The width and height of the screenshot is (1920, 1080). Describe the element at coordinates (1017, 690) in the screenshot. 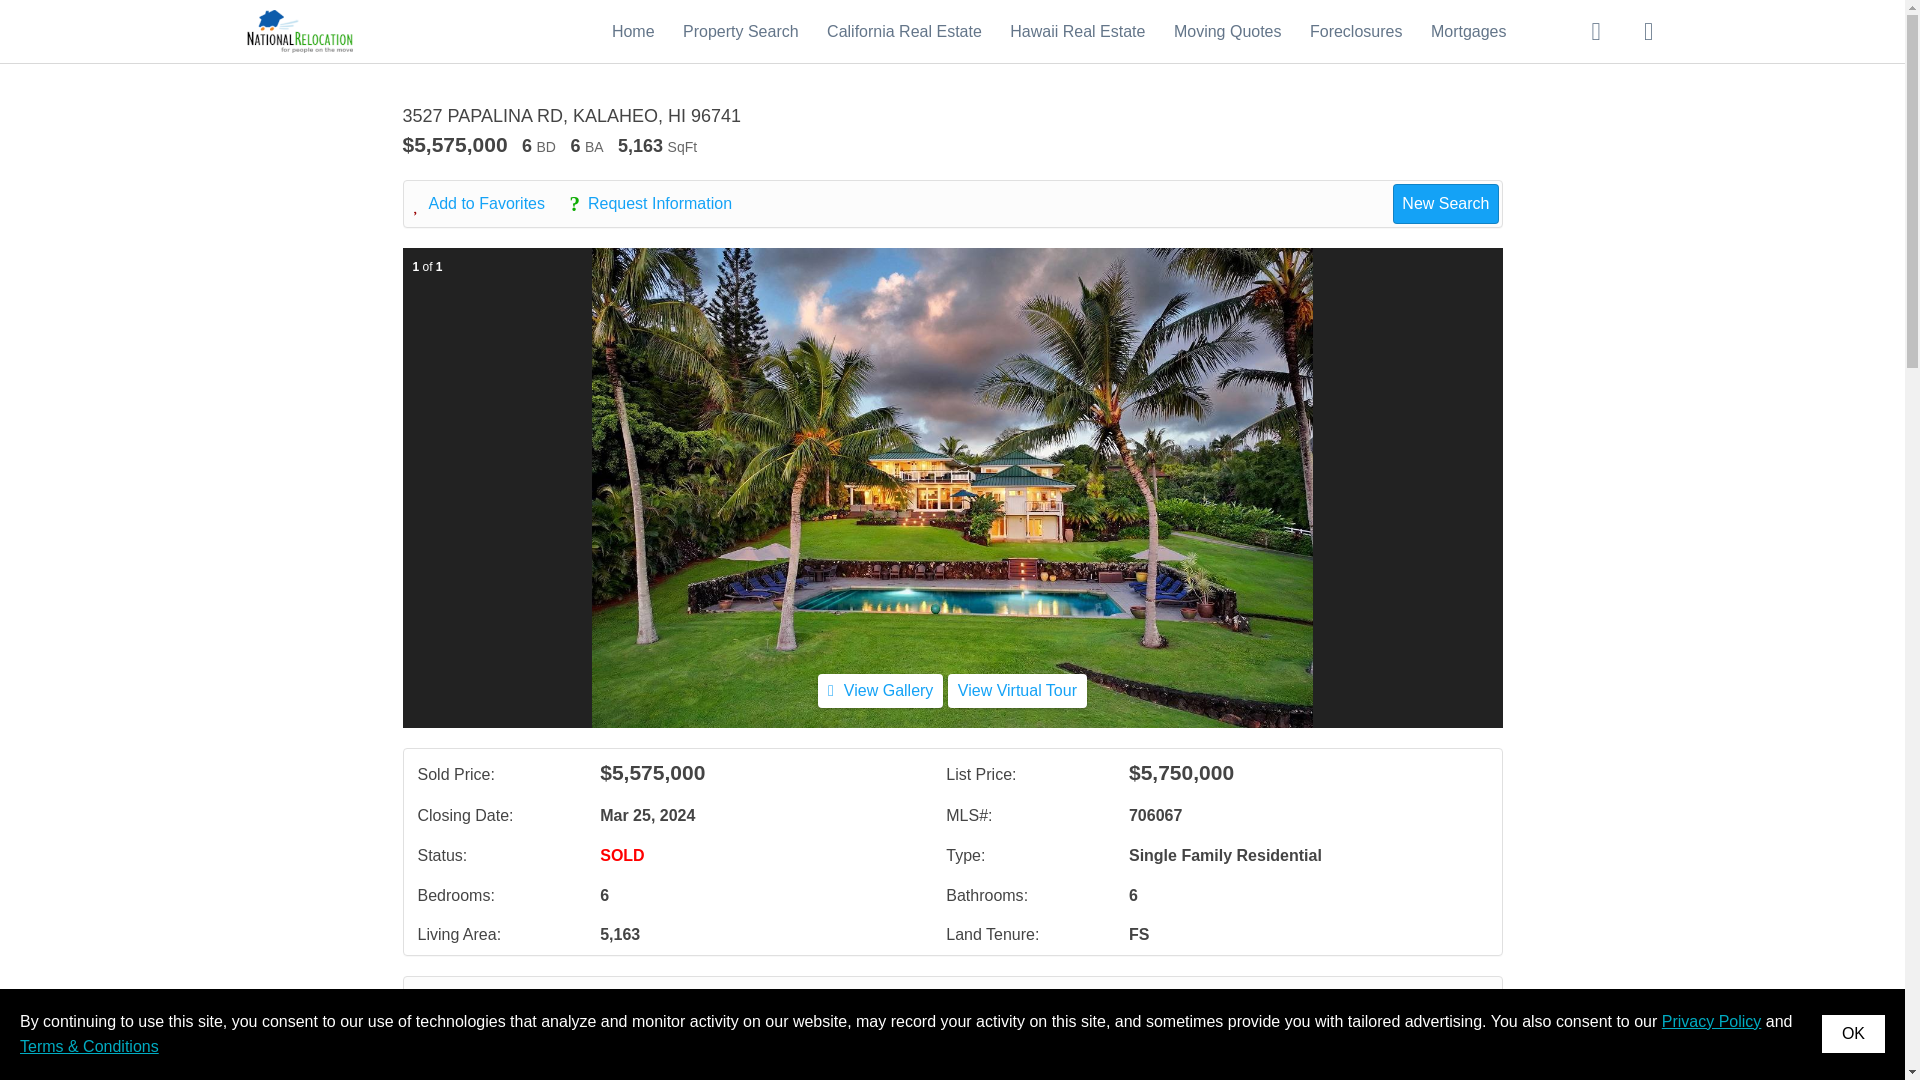

I see `View Virtual Tour` at that location.